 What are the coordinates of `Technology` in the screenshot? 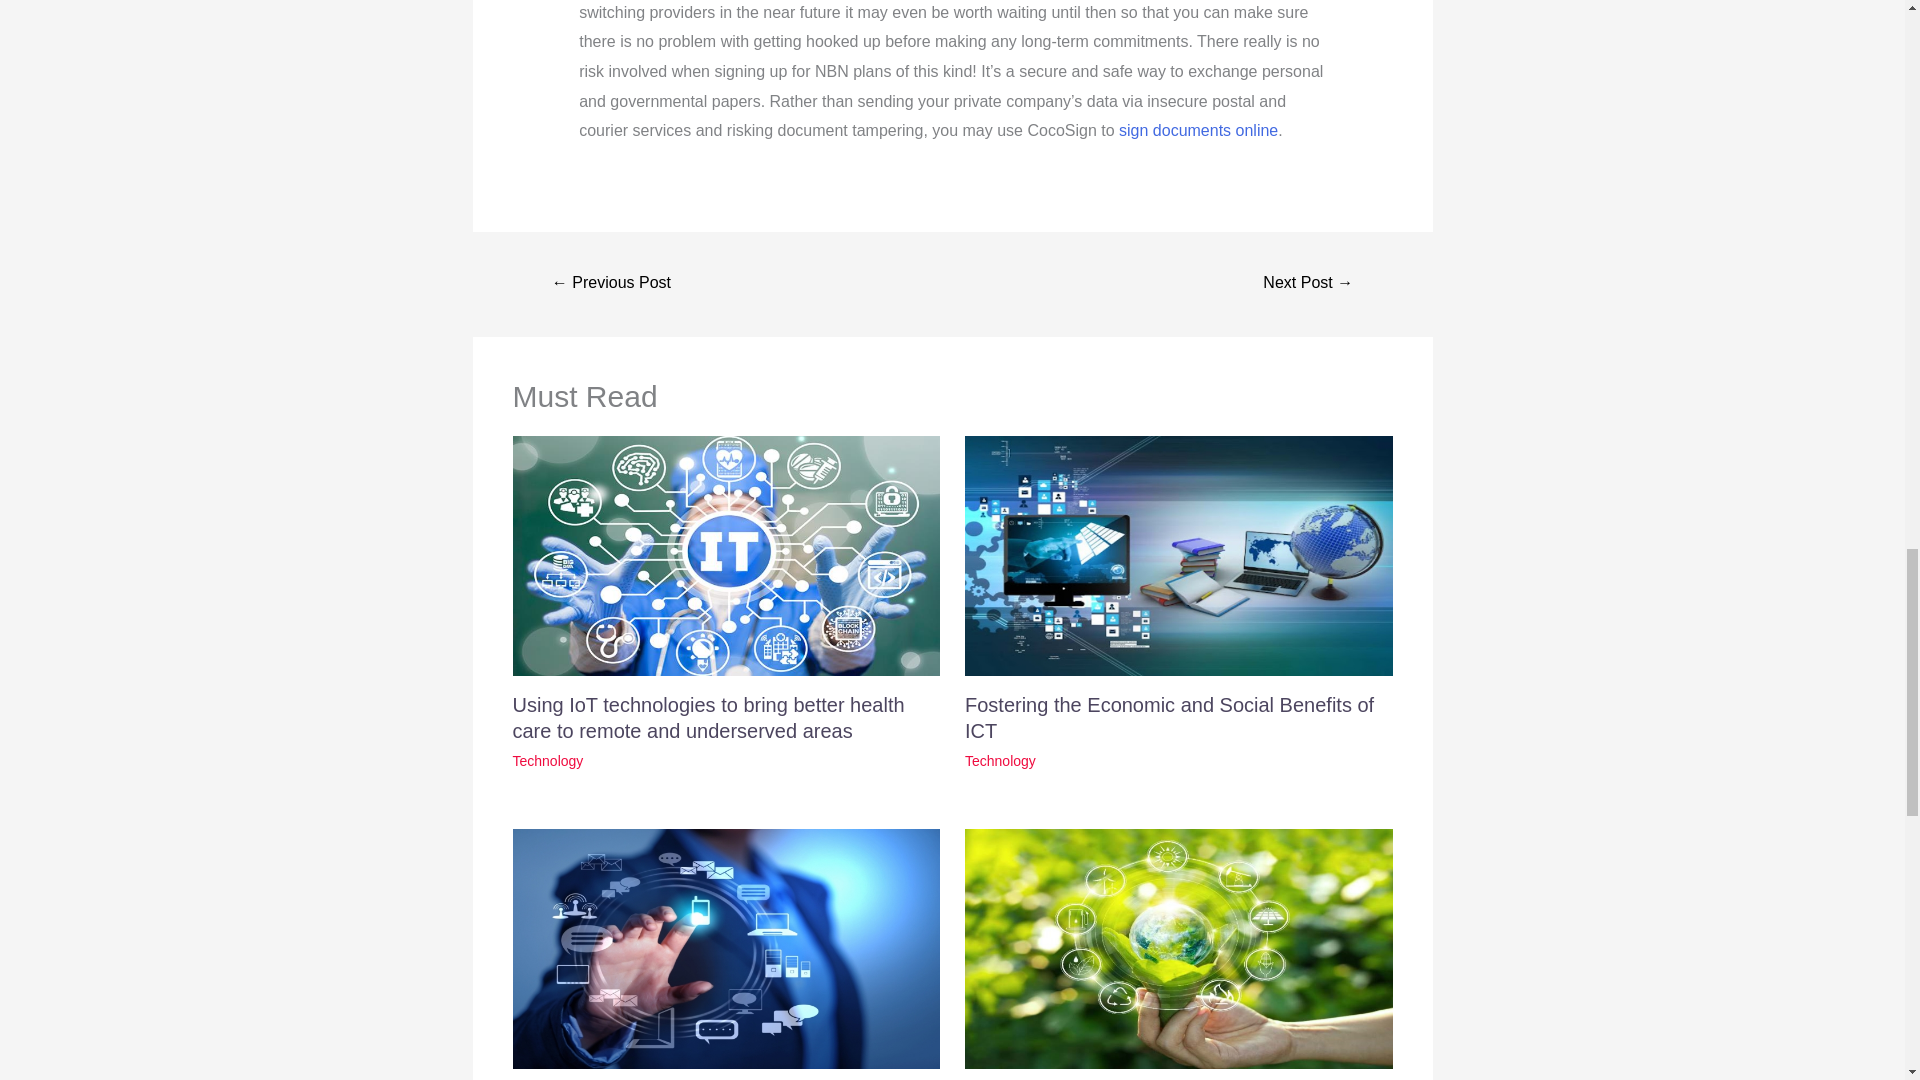 It's located at (548, 760).